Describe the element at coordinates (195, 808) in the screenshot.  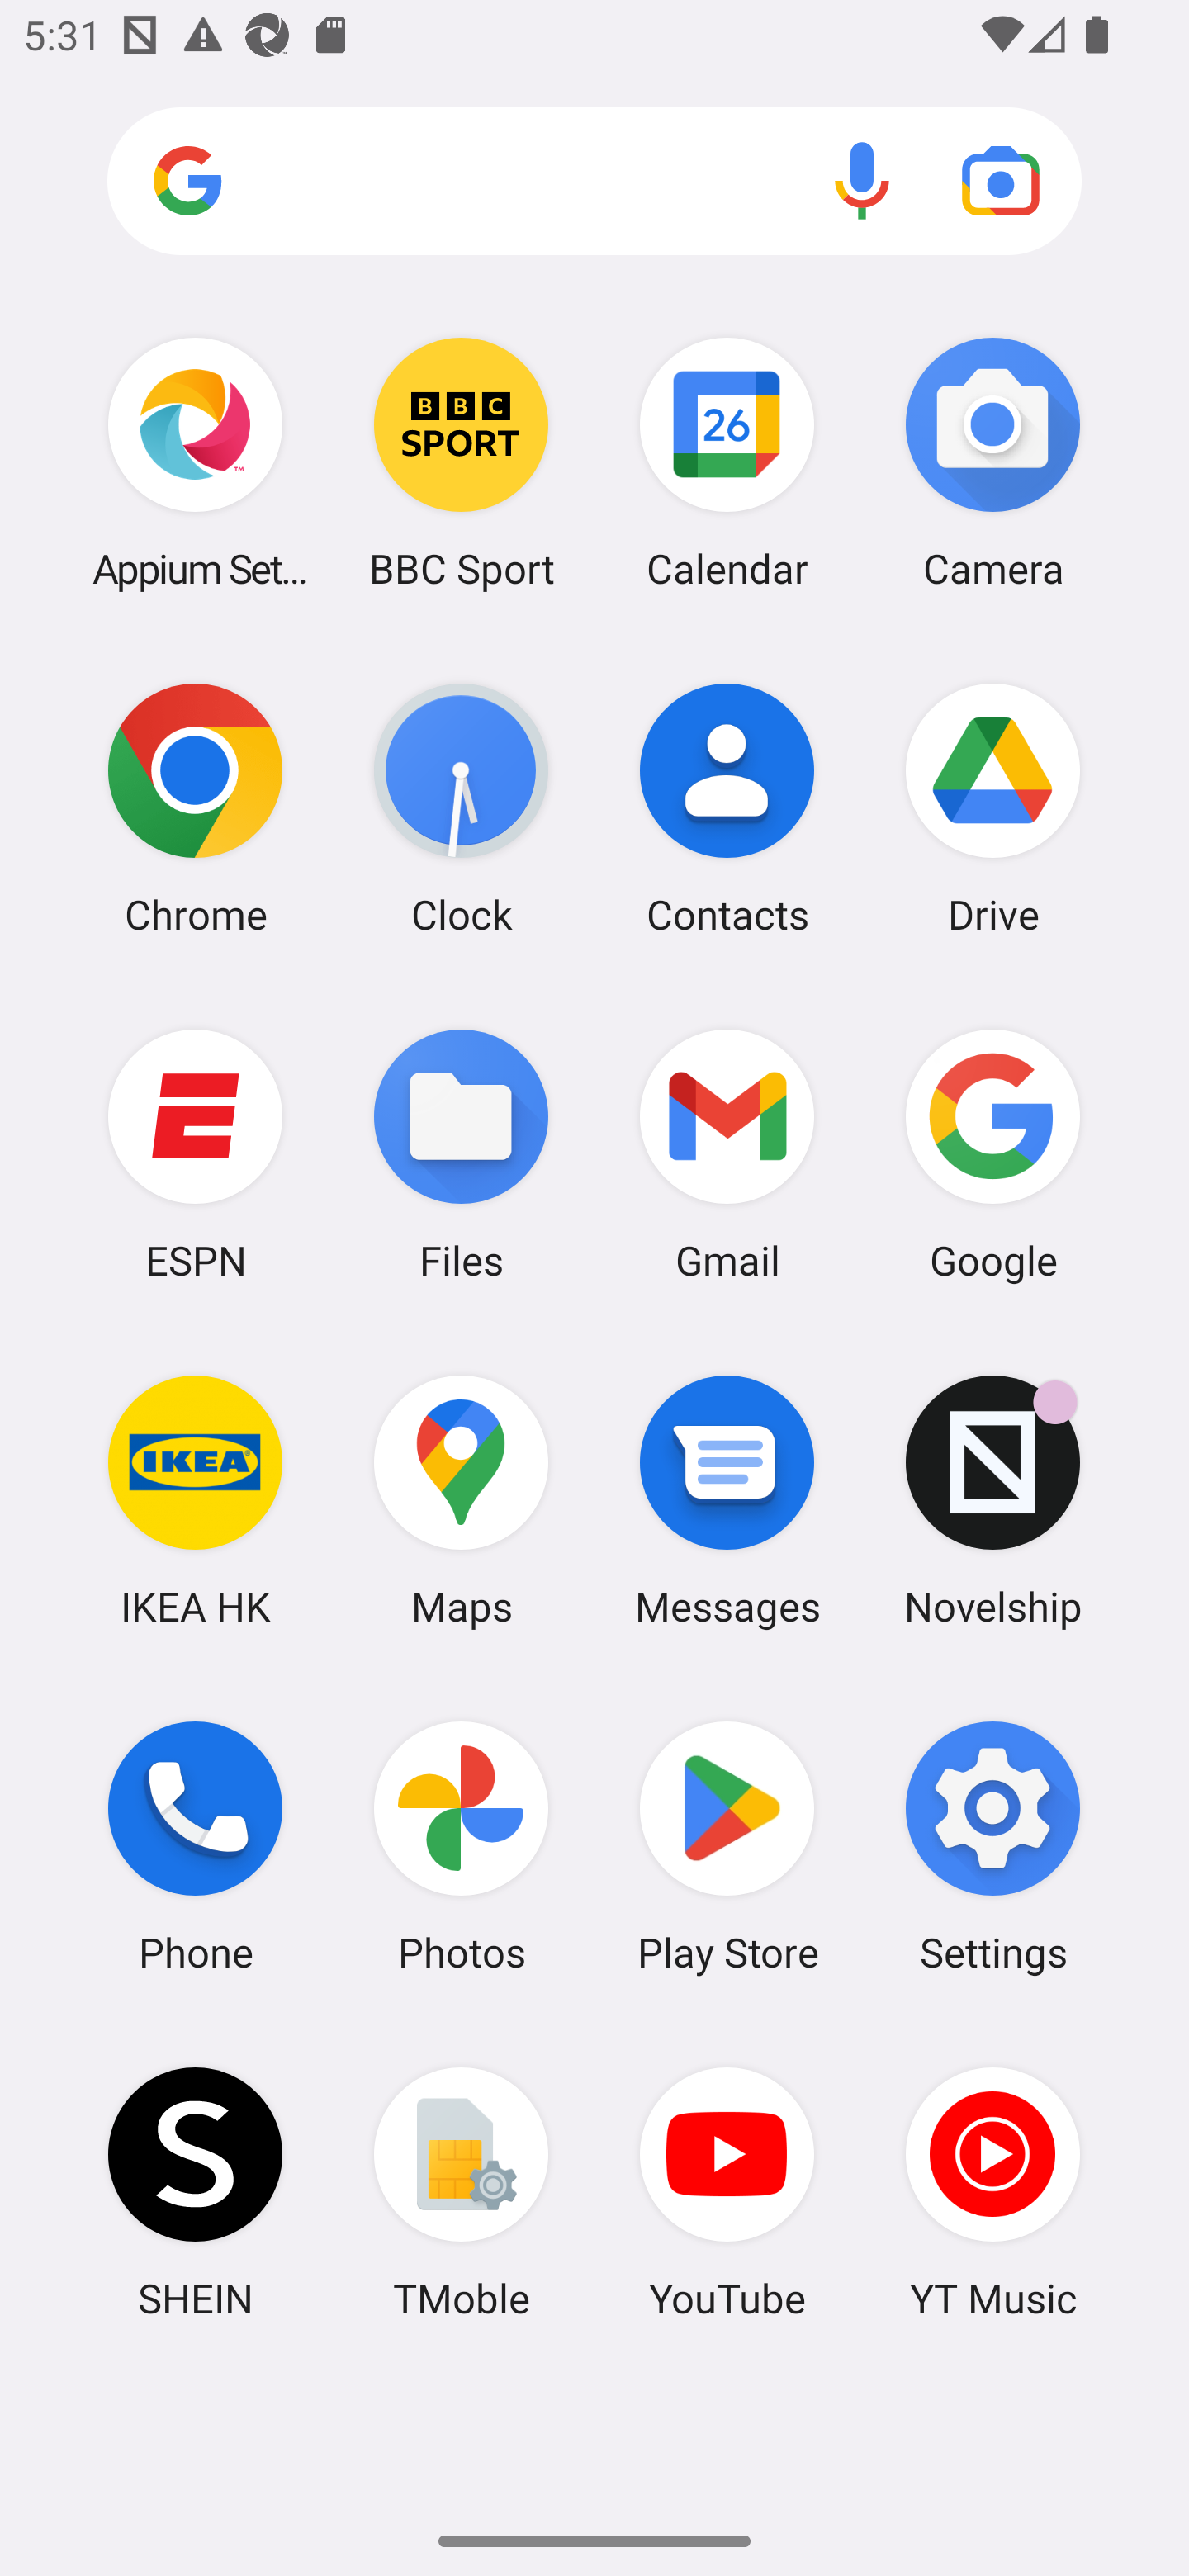
I see `Chrome` at that location.